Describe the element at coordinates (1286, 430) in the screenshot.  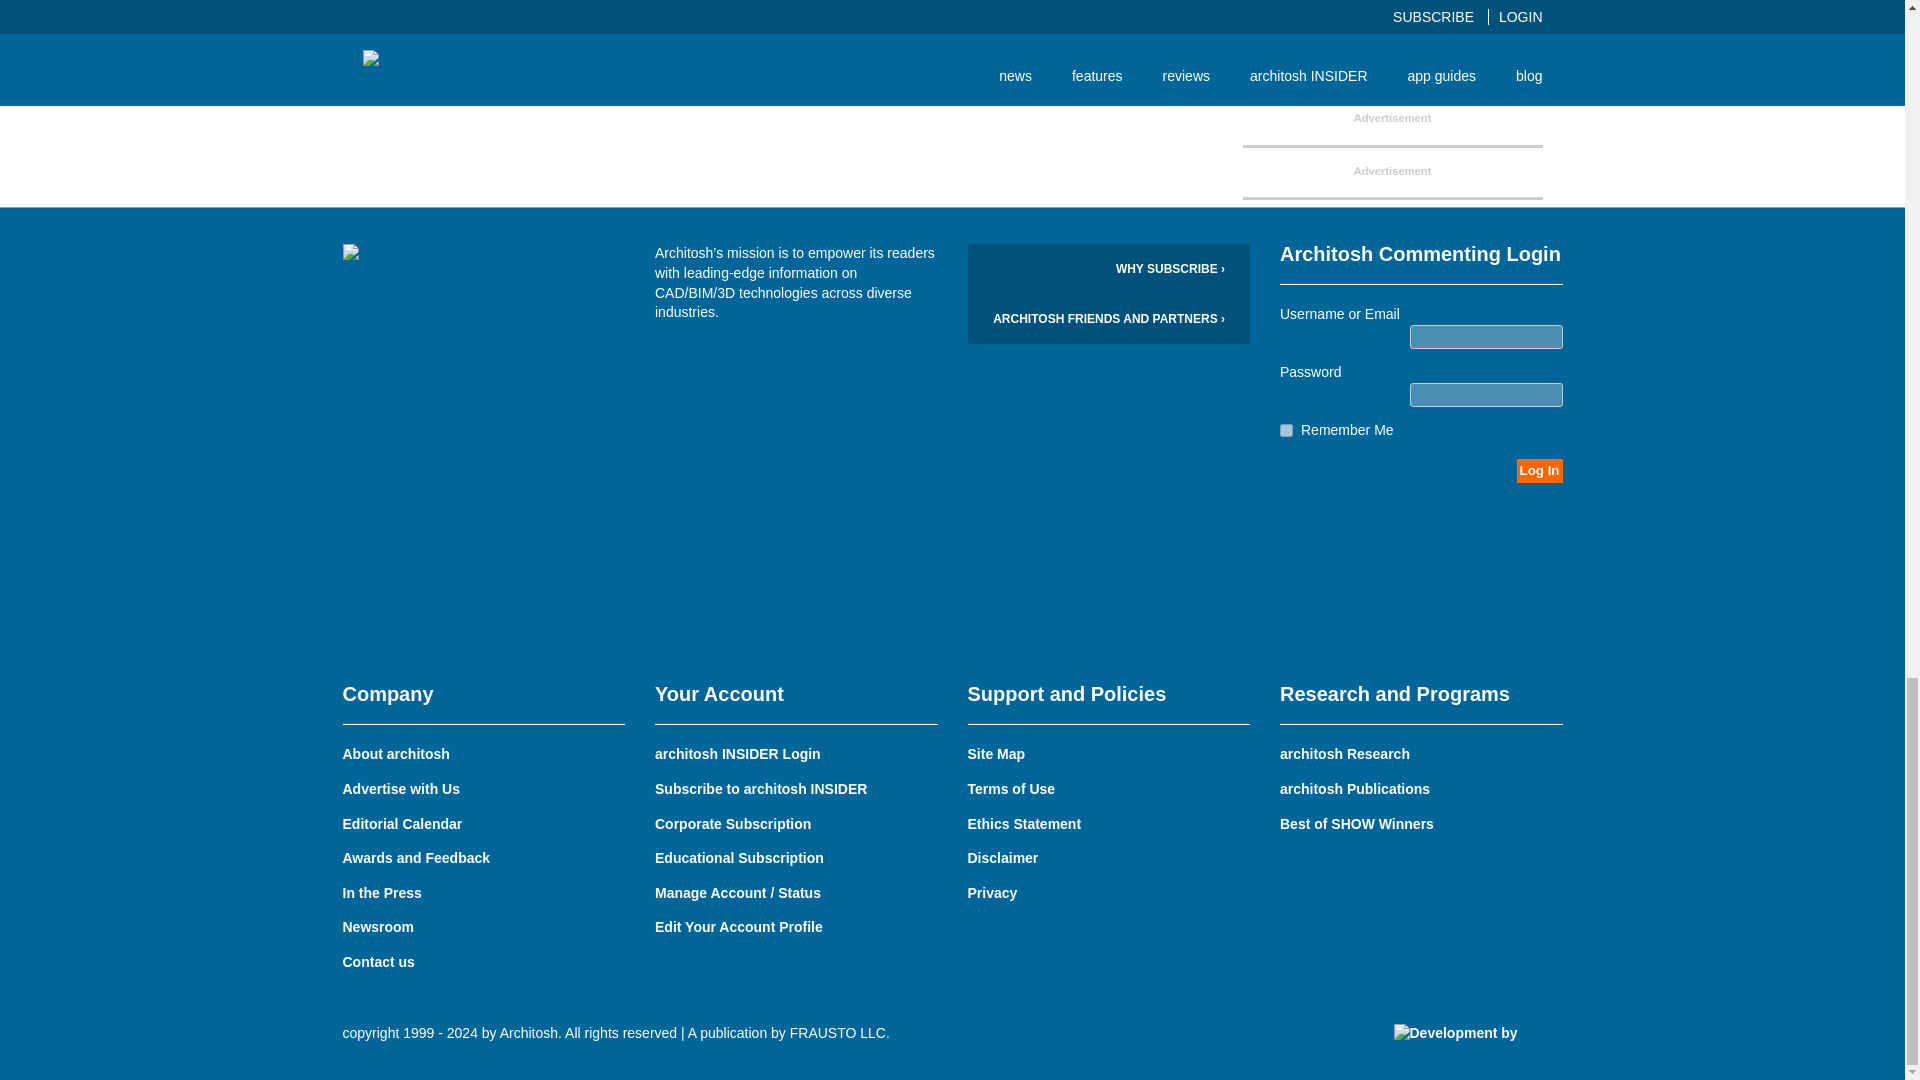
I see `forever` at that location.